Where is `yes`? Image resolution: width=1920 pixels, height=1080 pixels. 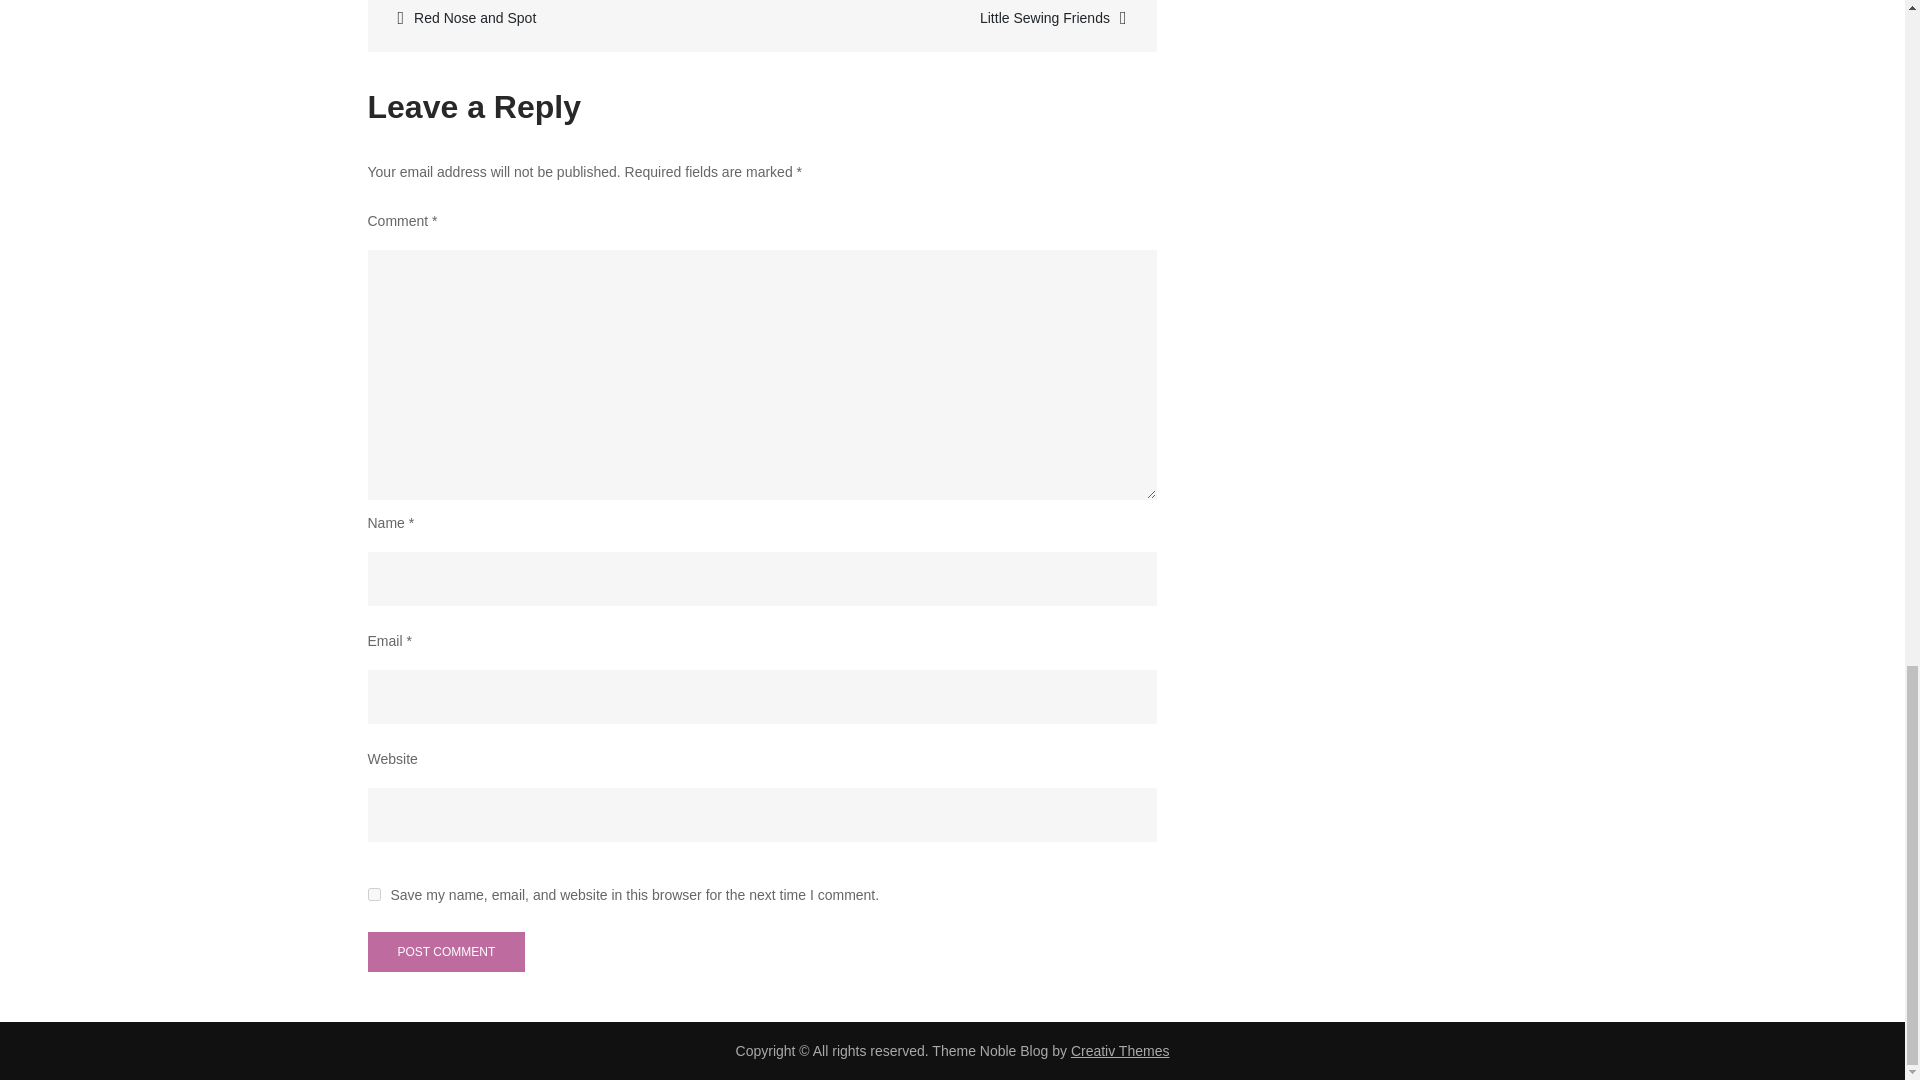
yes is located at coordinates (374, 894).